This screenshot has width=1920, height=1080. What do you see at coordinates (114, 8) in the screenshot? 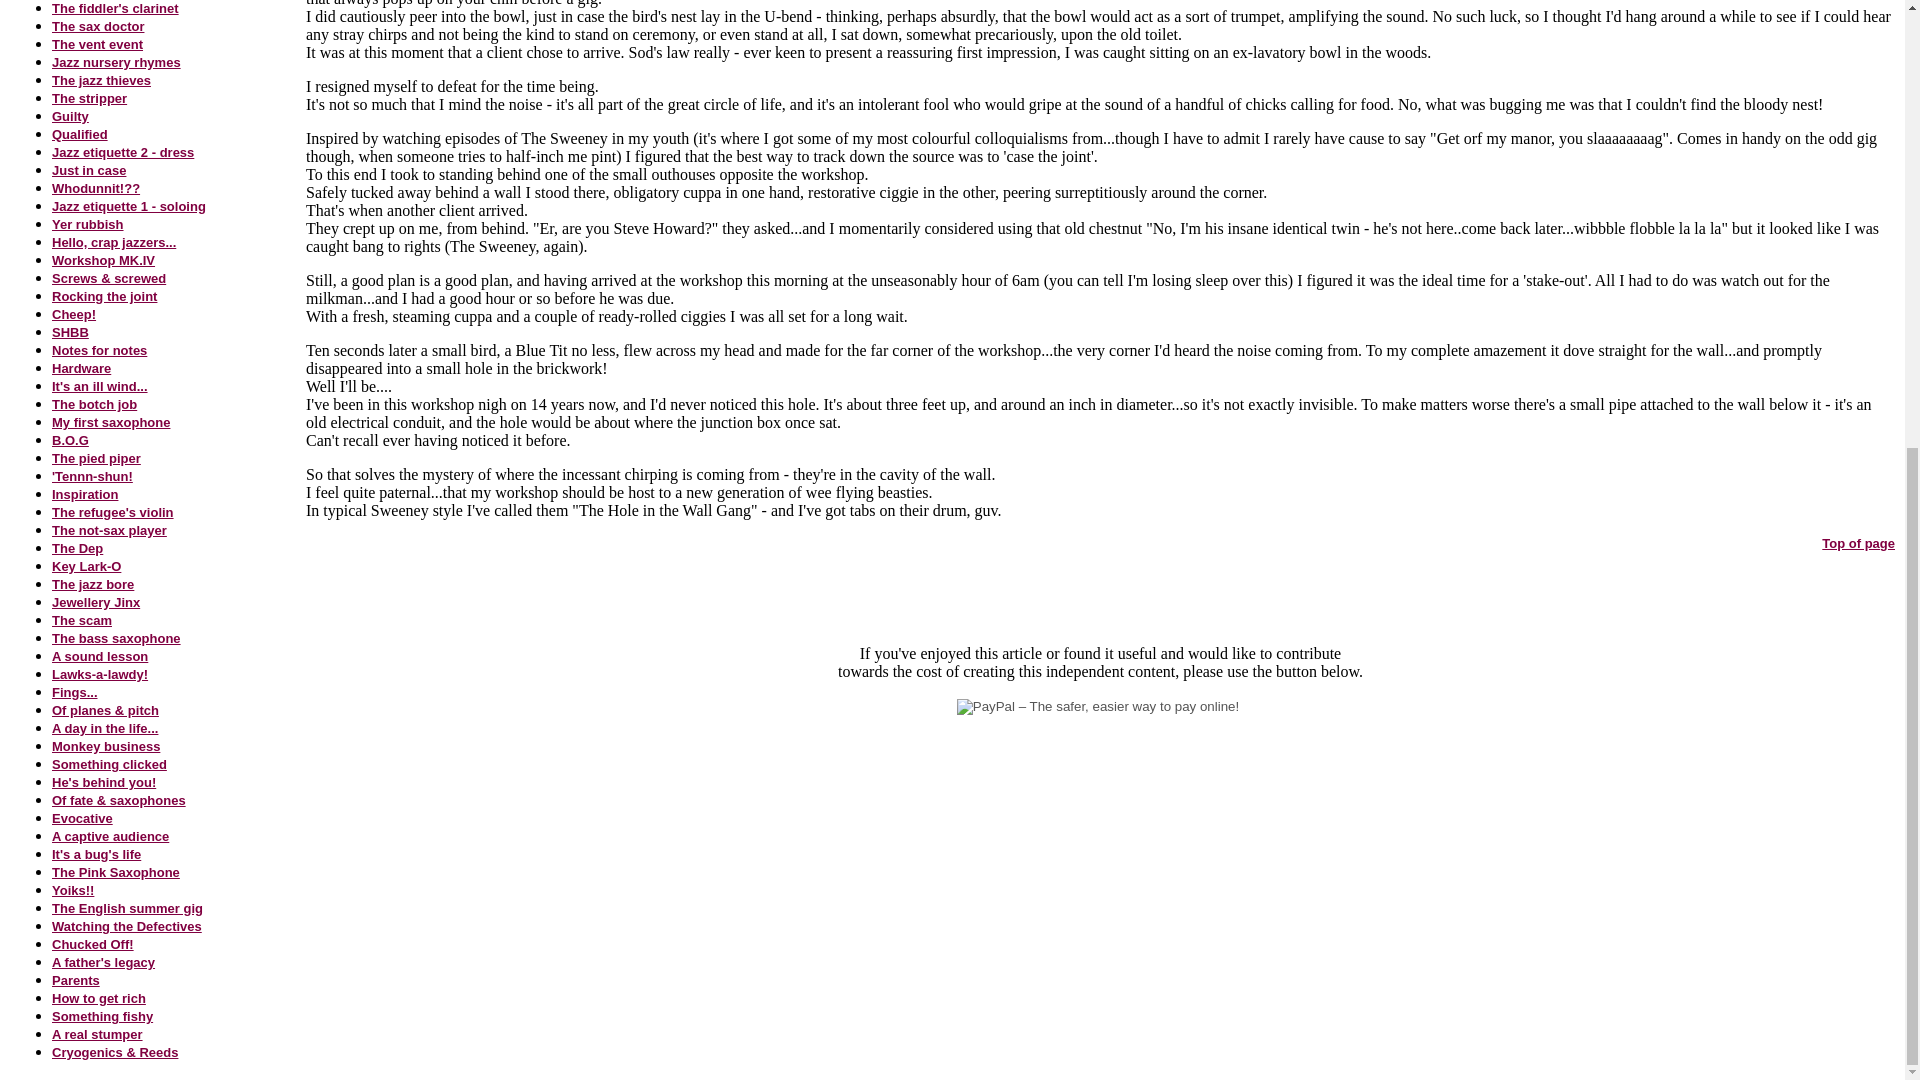
I see `The fiddler's clarinet` at bounding box center [114, 8].